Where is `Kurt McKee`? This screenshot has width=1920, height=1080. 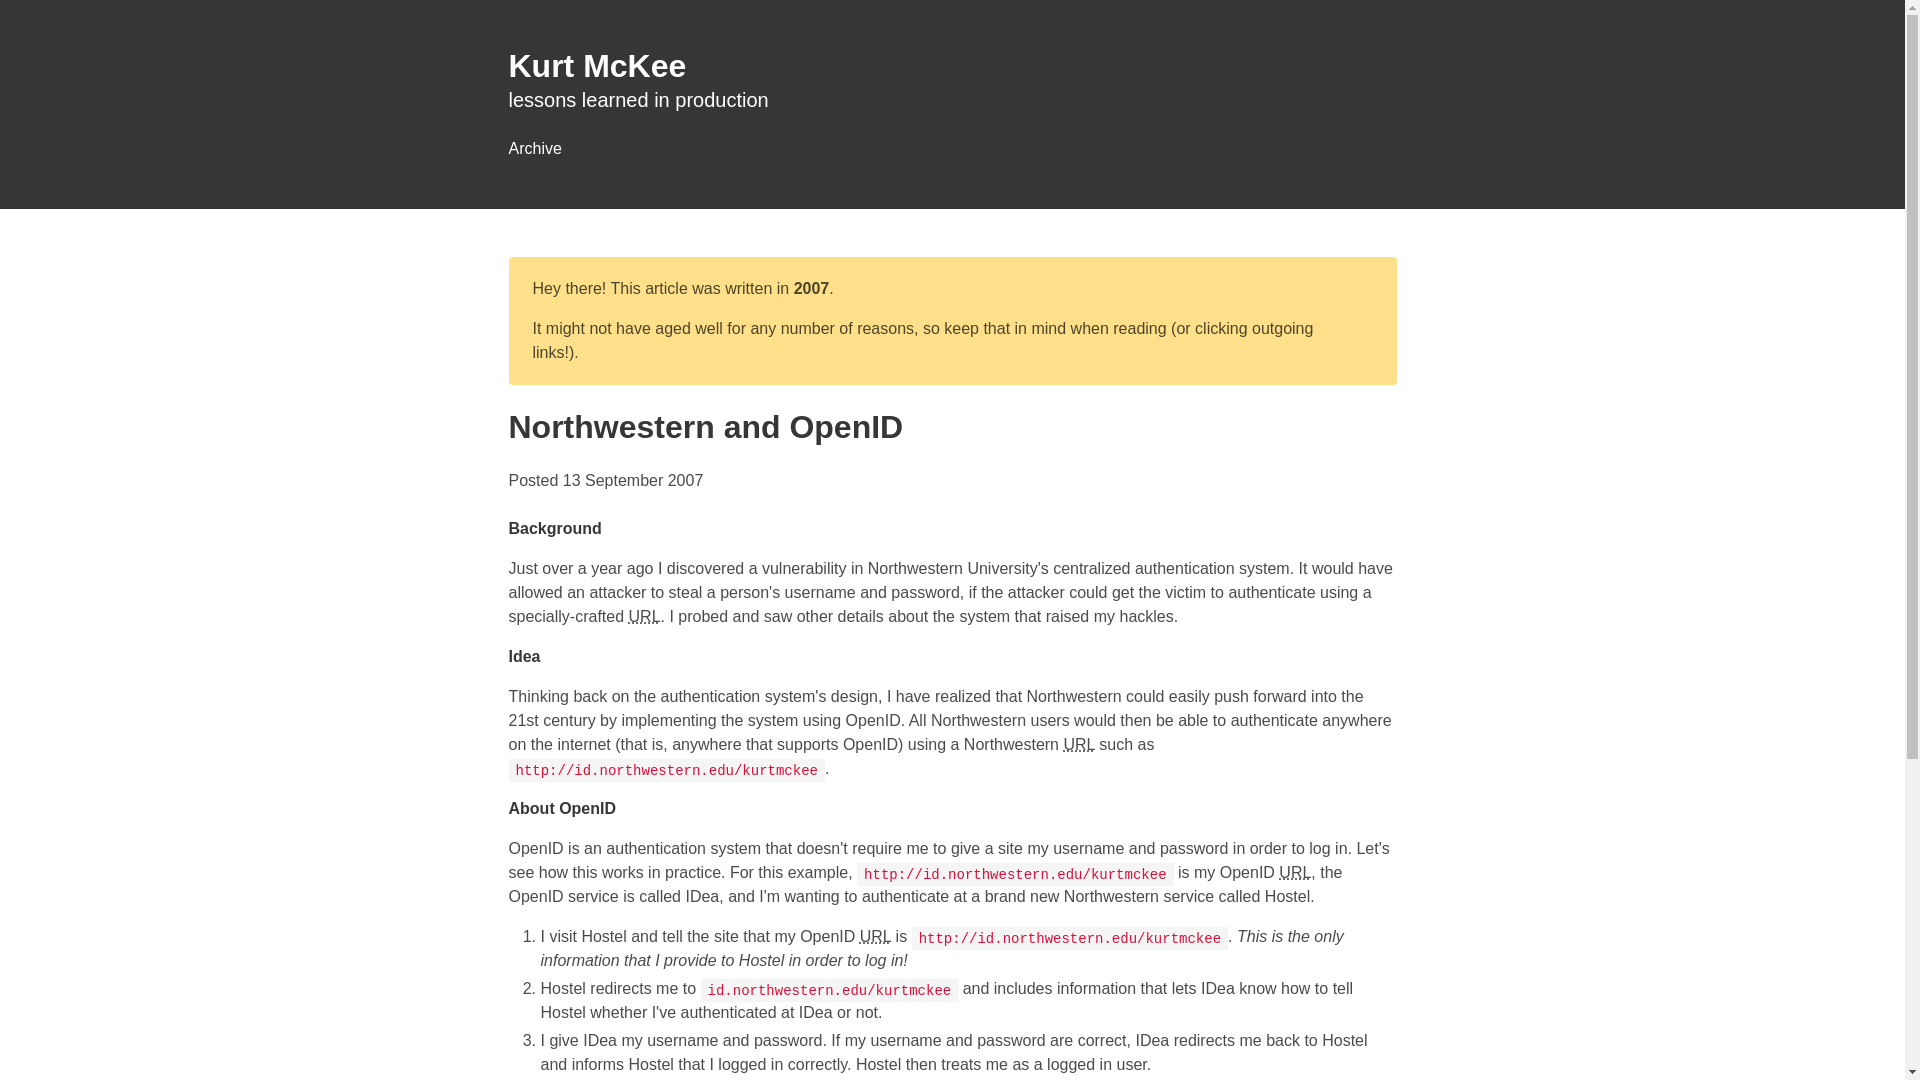
Kurt McKee is located at coordinates (596, 66).